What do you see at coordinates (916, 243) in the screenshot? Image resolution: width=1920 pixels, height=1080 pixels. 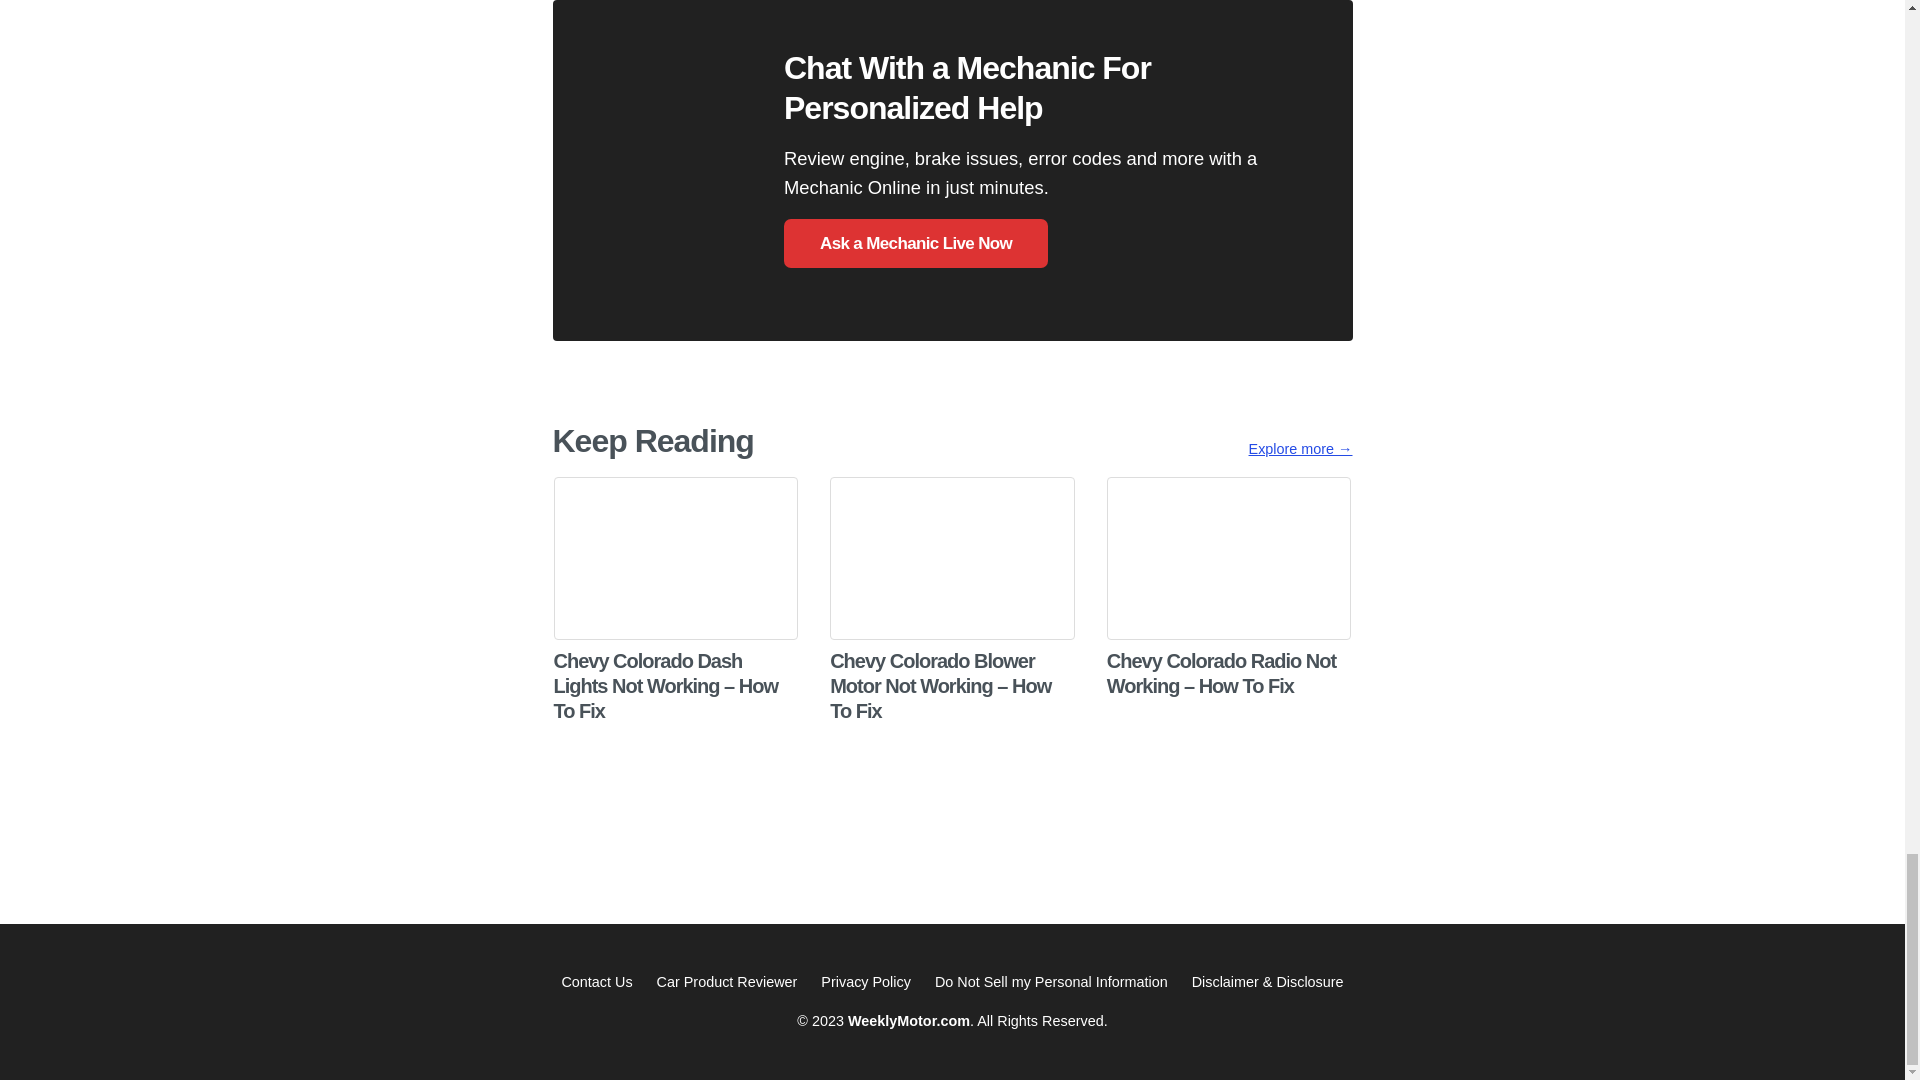 I see `Ask a Mechanic Live Now` at bounding box center [916, 243].